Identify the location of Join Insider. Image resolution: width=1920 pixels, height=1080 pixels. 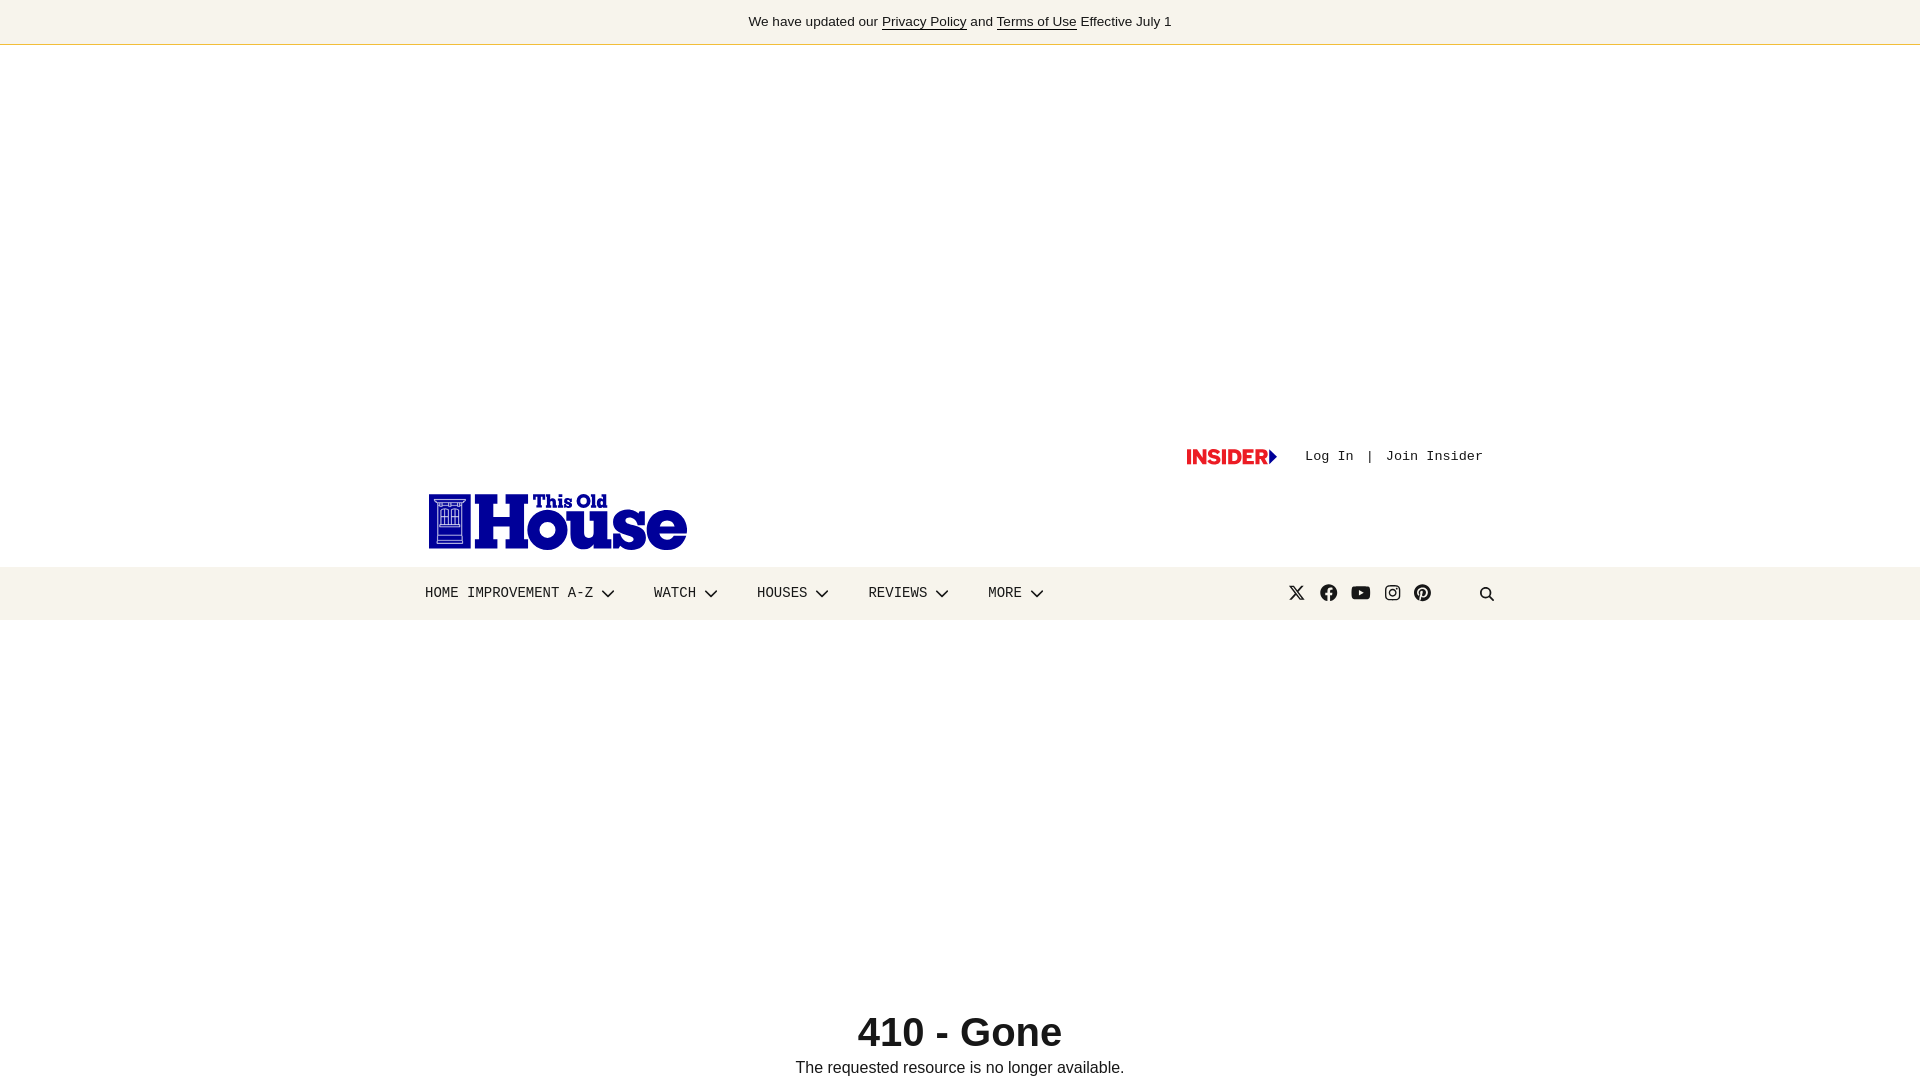
(1434, 456).